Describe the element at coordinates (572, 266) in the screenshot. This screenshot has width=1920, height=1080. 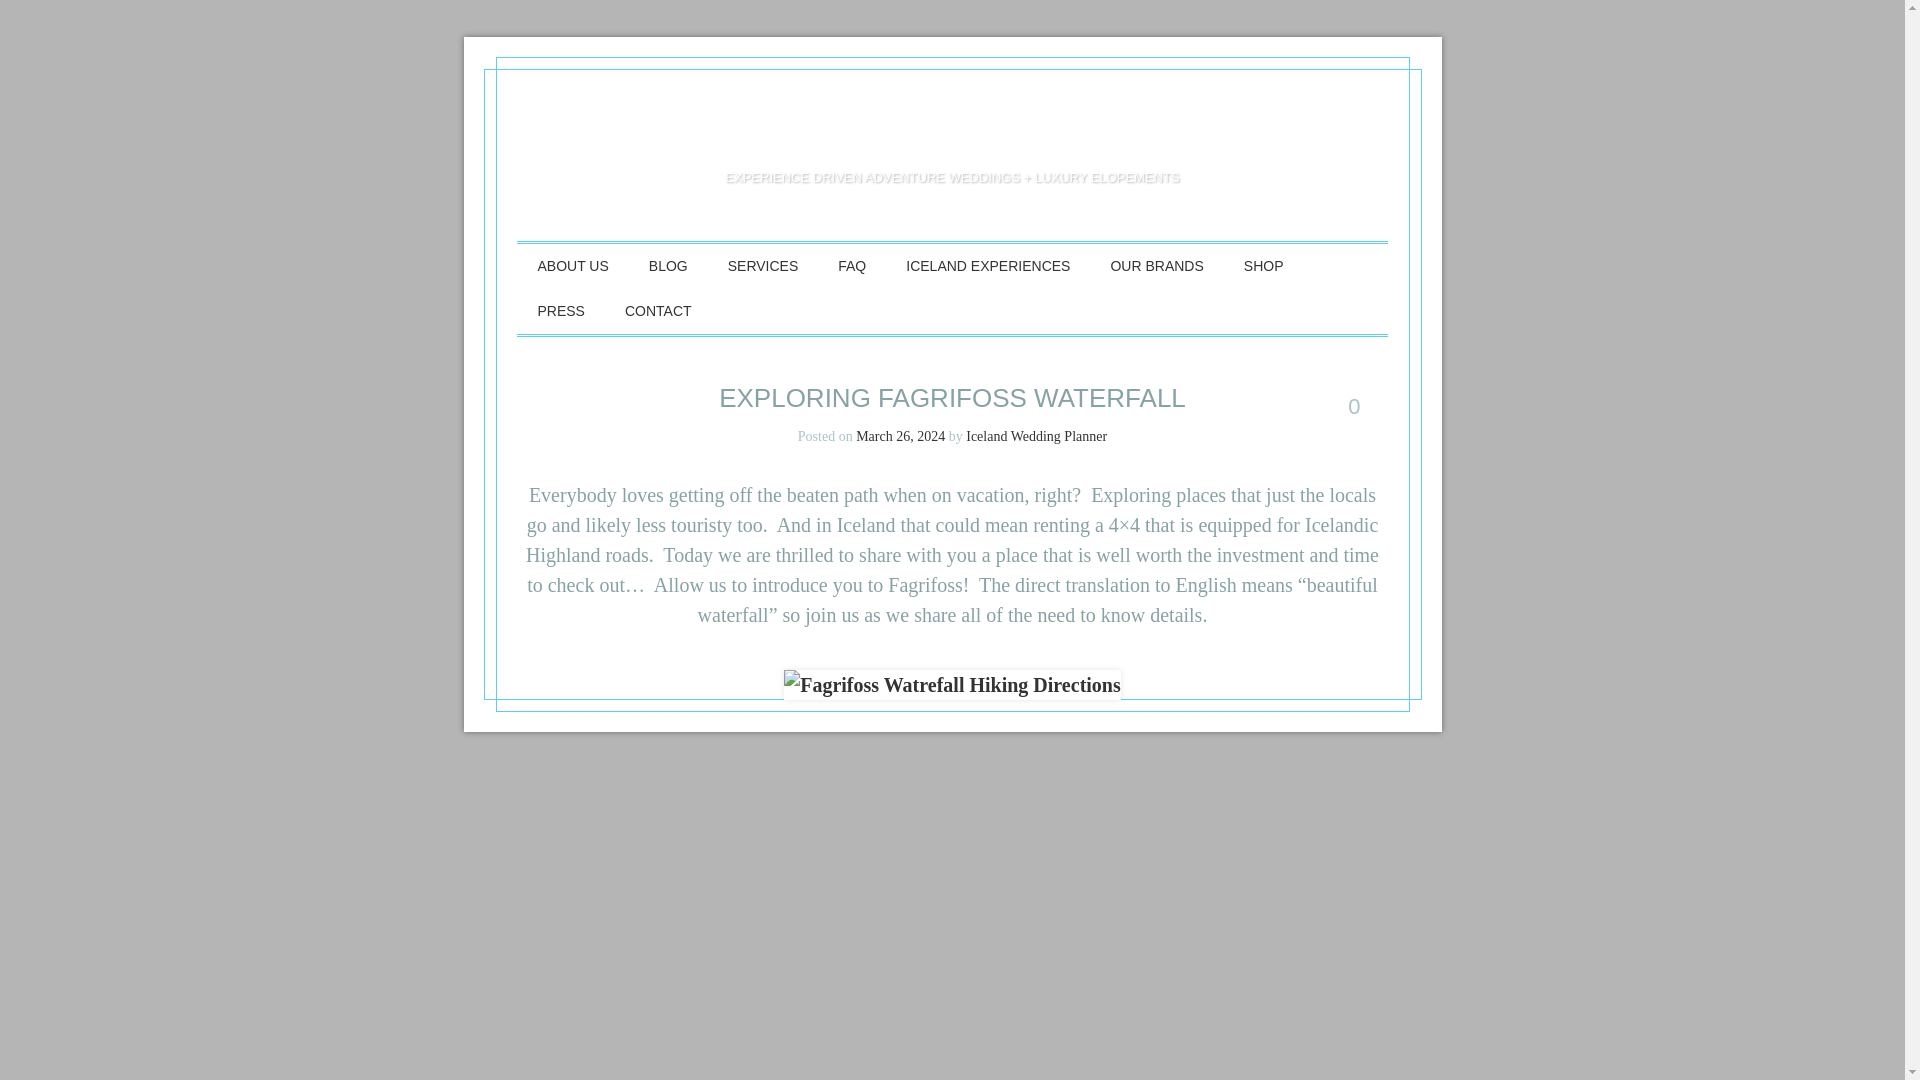
I see `ABOUT US` at that location.